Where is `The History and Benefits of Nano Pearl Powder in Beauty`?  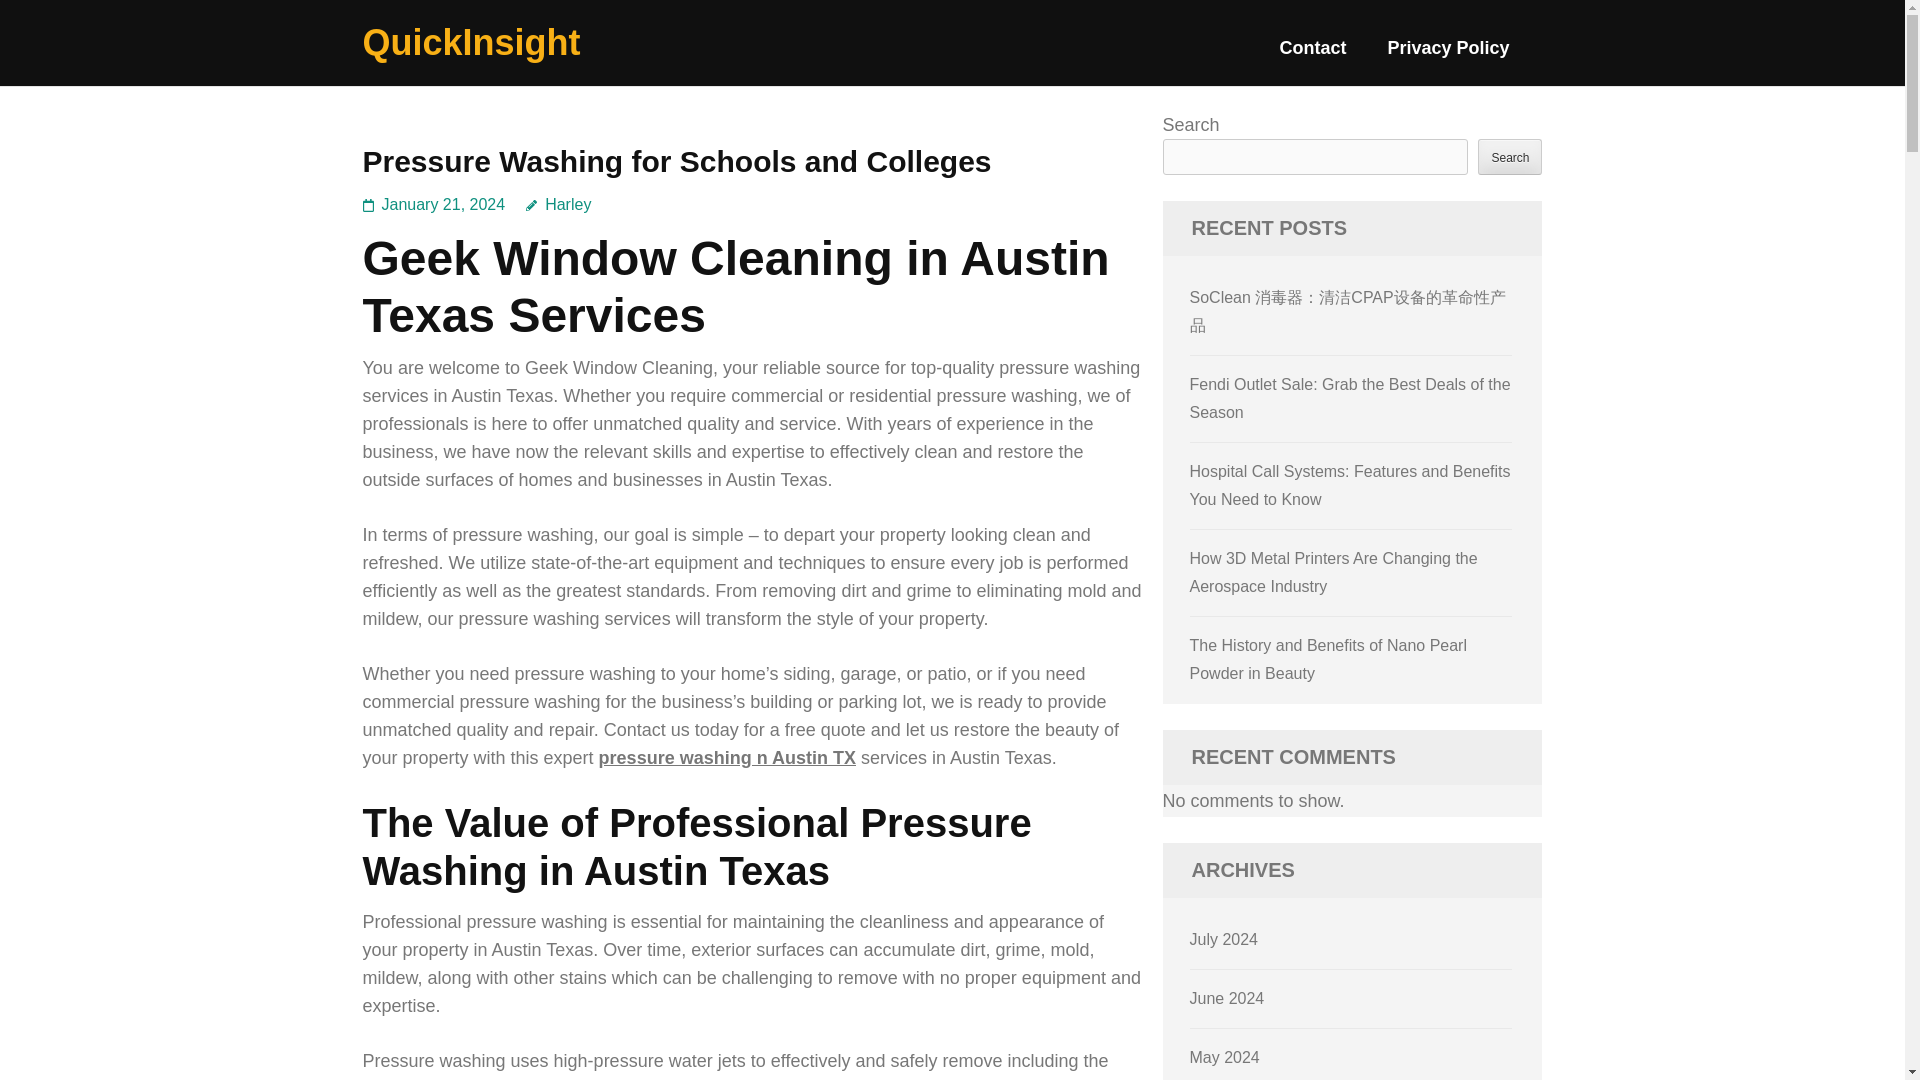 The History and Benefits of Nano Pearl Powder in Beauty is located at coordinates (1328, 659).